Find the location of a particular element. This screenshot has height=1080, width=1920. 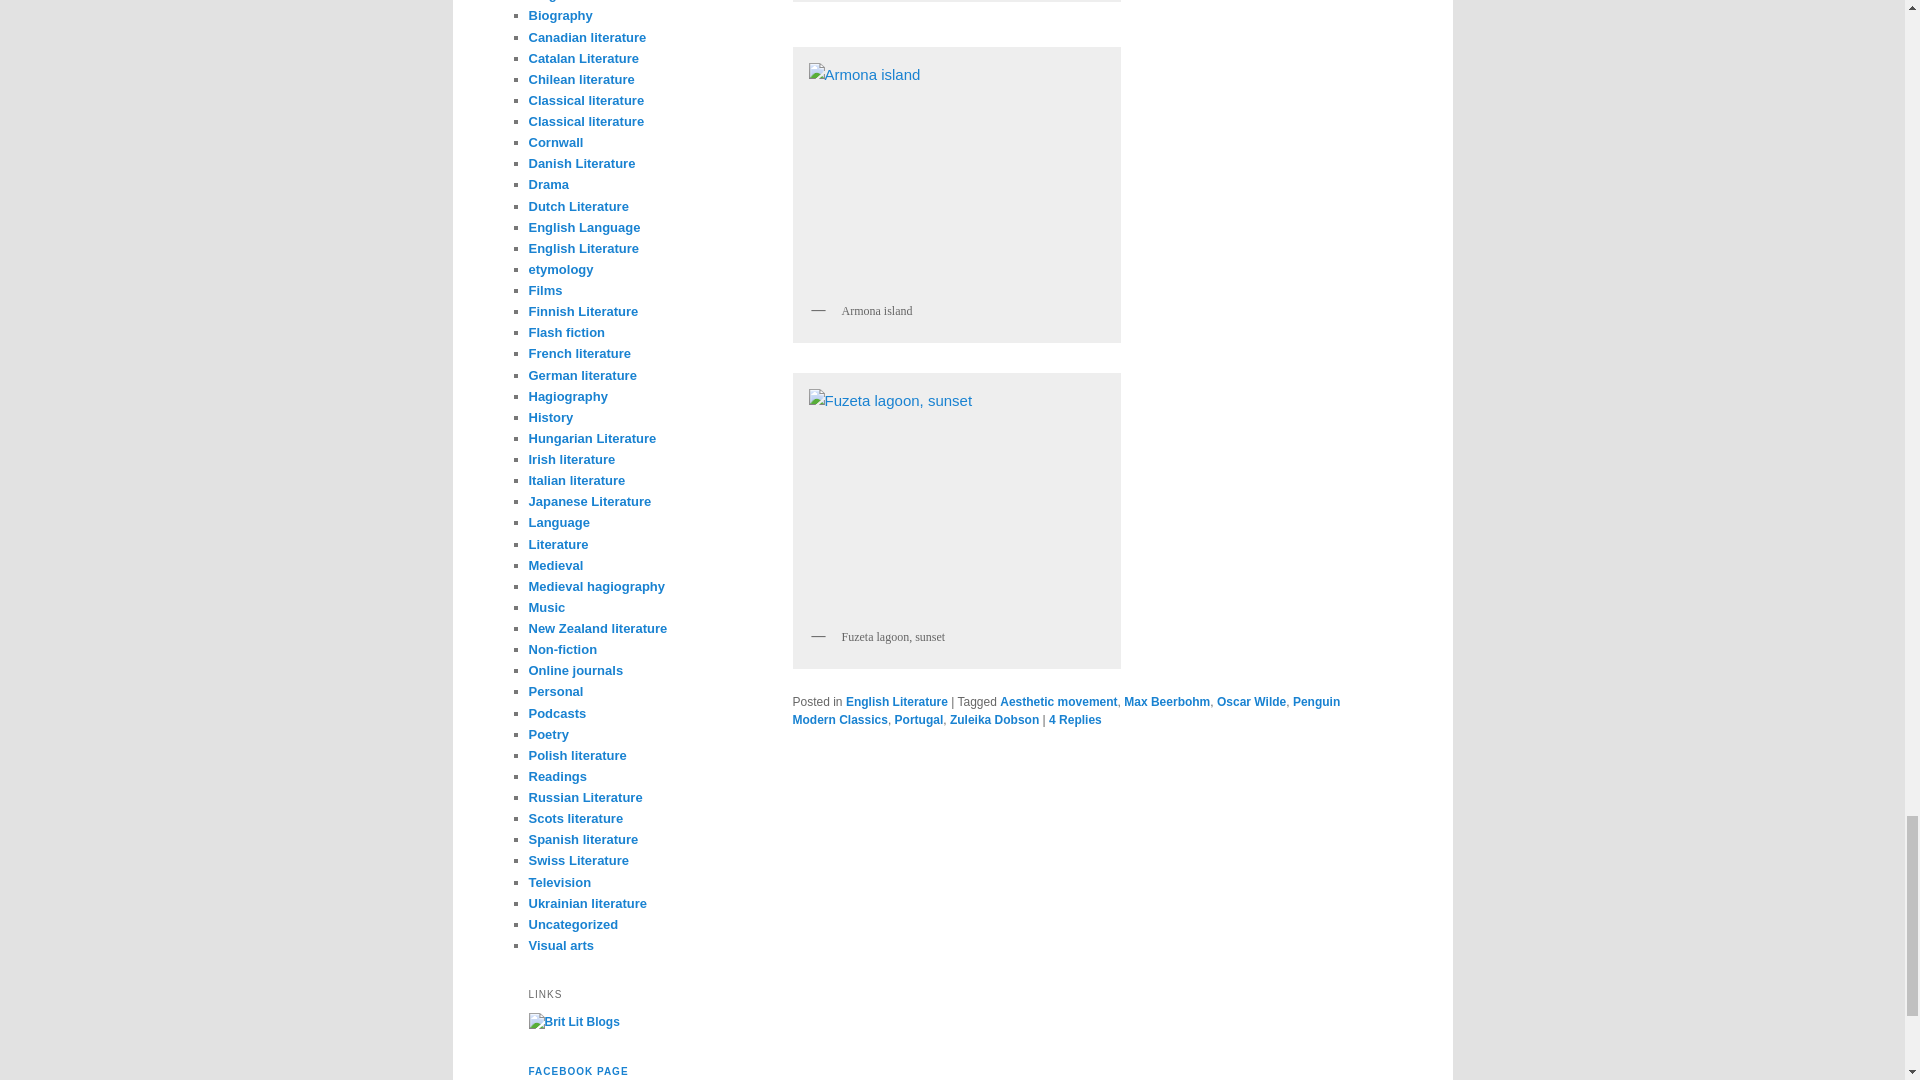

Portugal is located at coordinates (919, 719).